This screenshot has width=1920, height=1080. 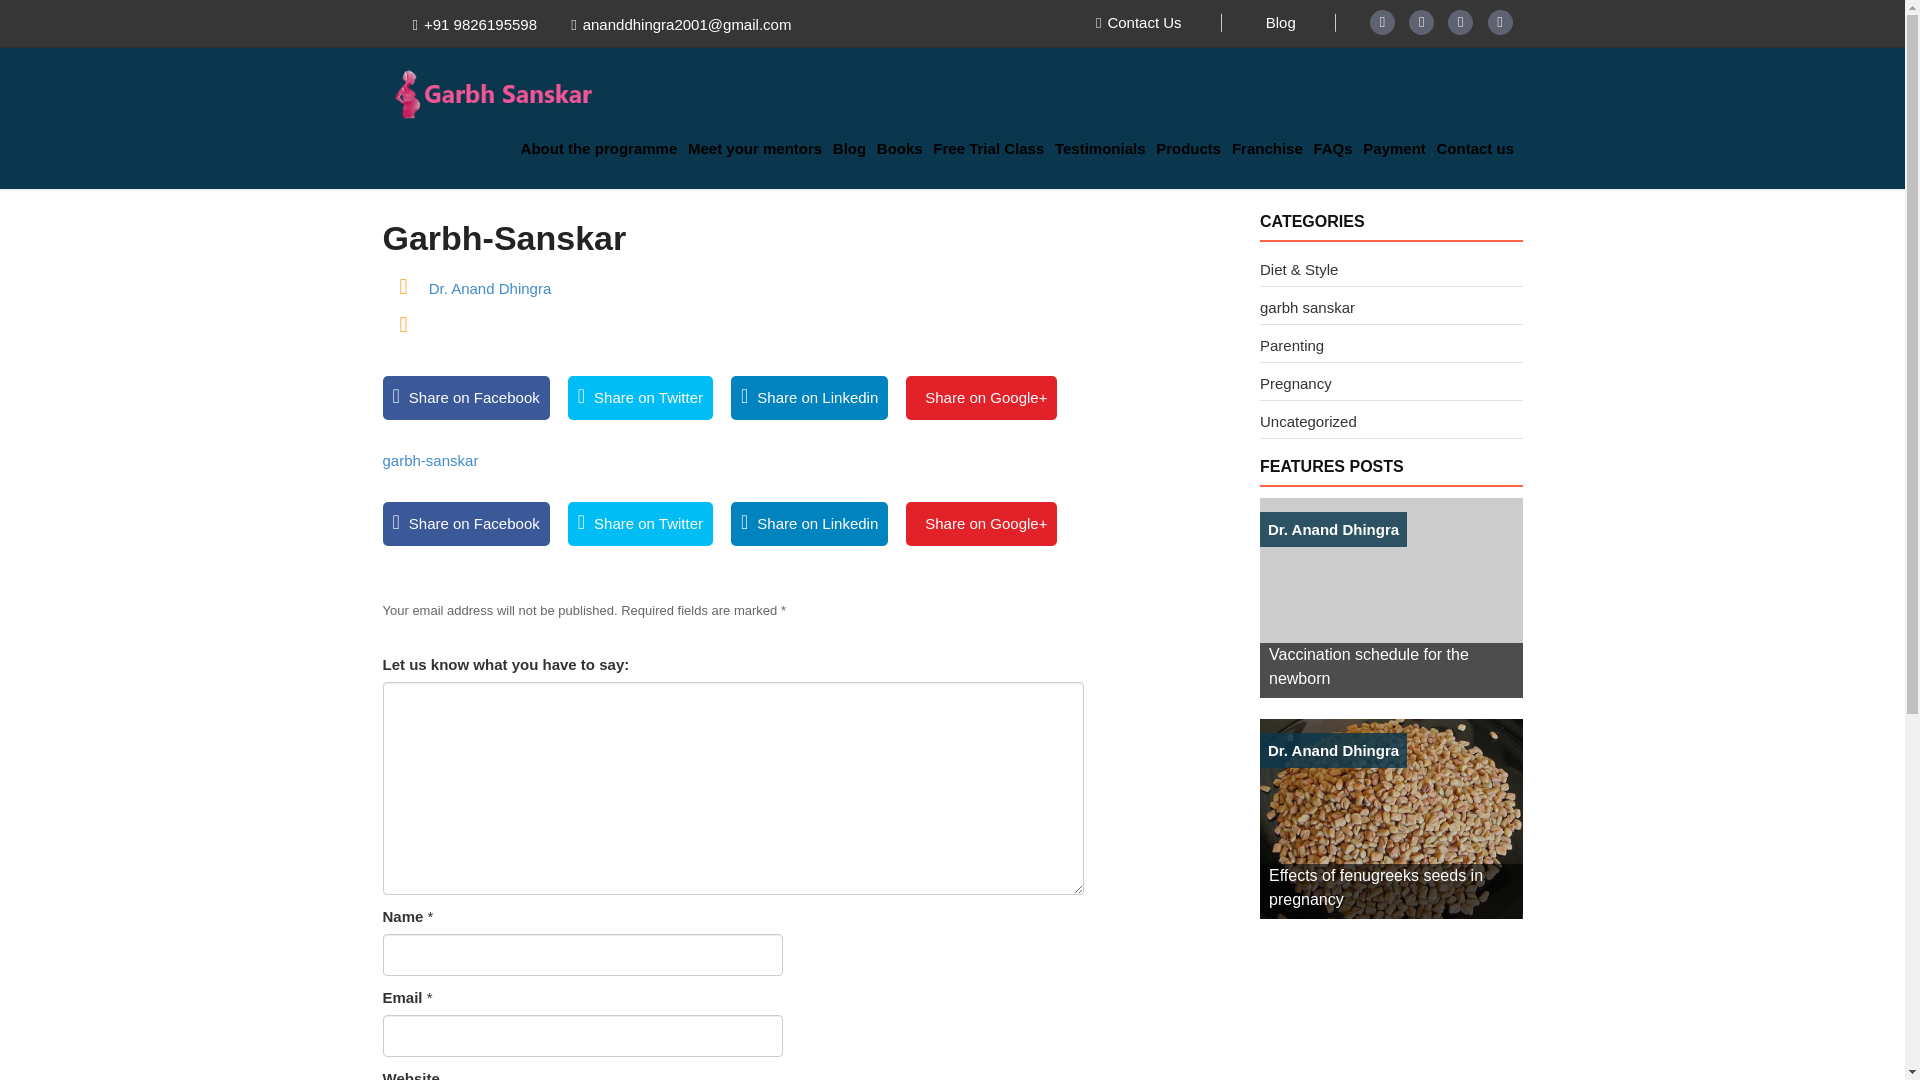 What do you see at coordinates (465, 398) in the screenshot?
I see `share with facebook` at bounding box center [465, 398].